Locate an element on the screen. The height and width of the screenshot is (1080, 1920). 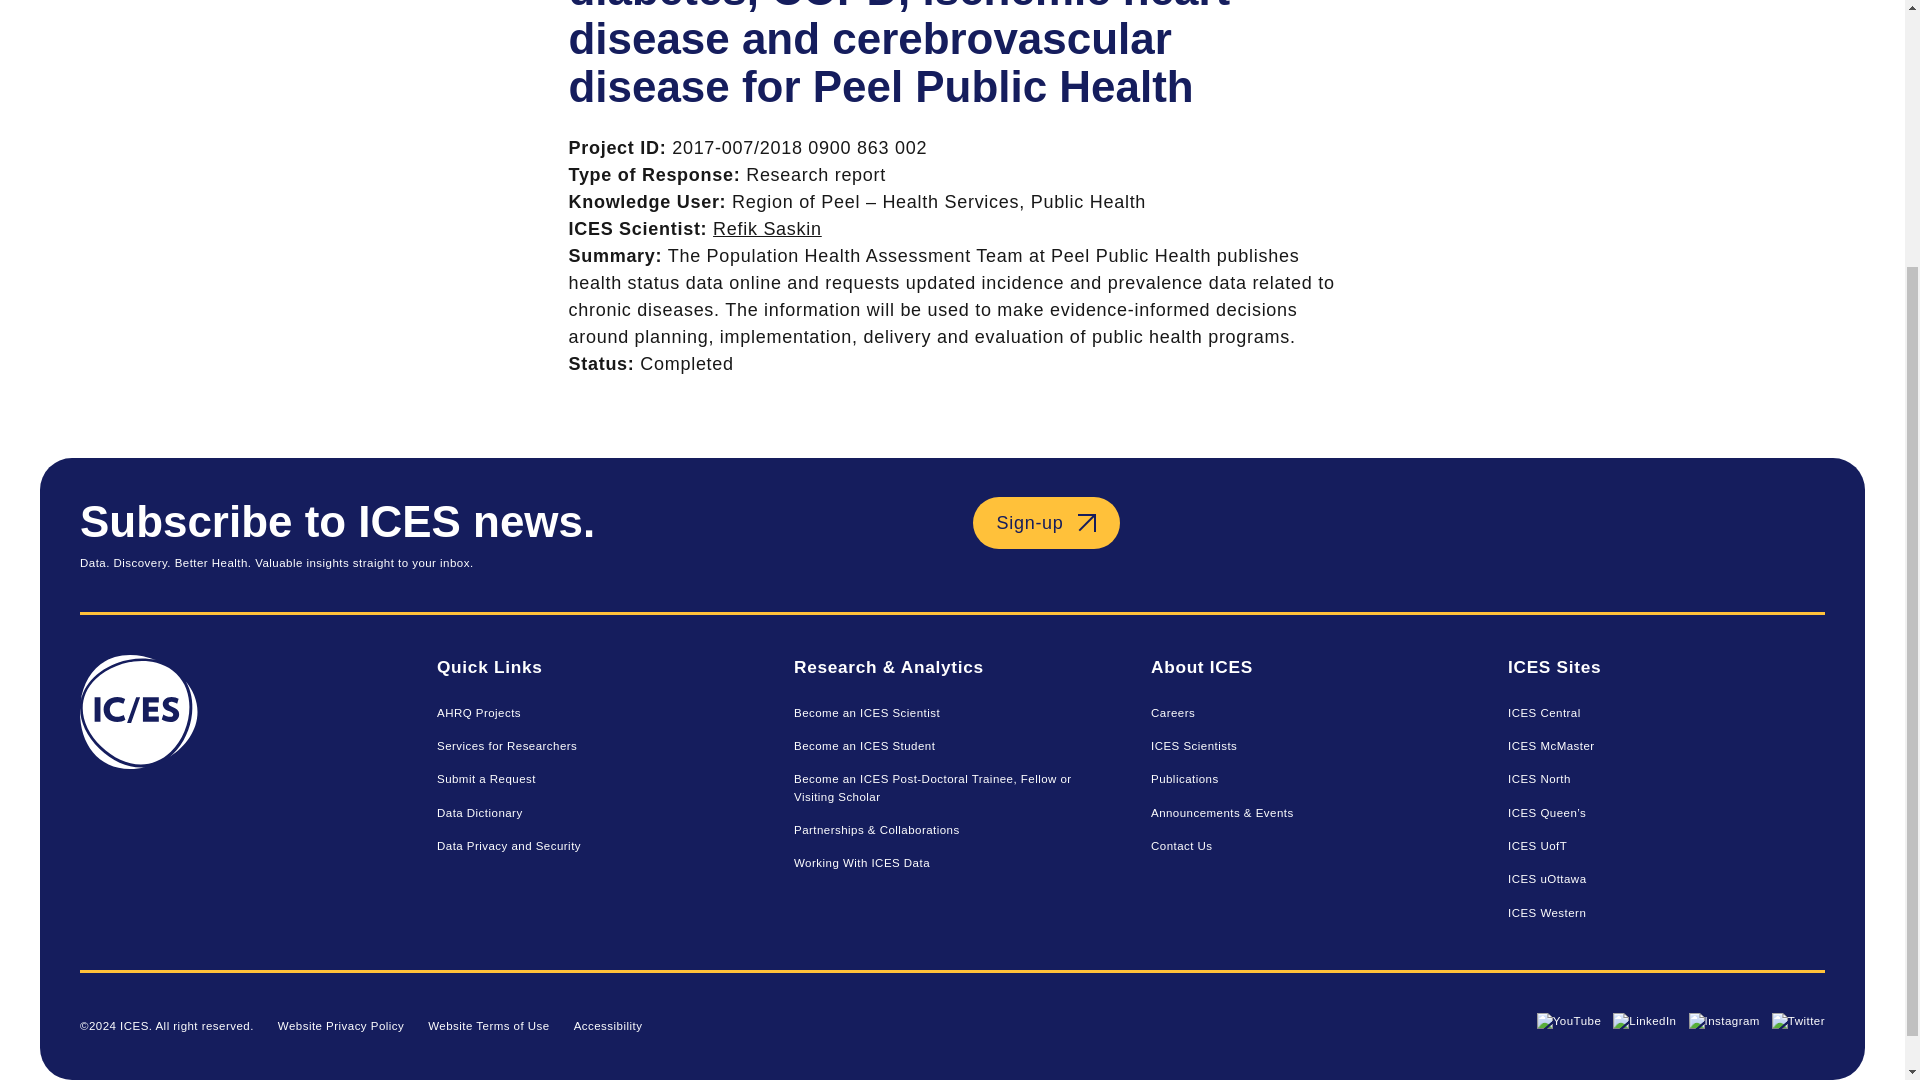
ICES is located at coordinates (238, 792).